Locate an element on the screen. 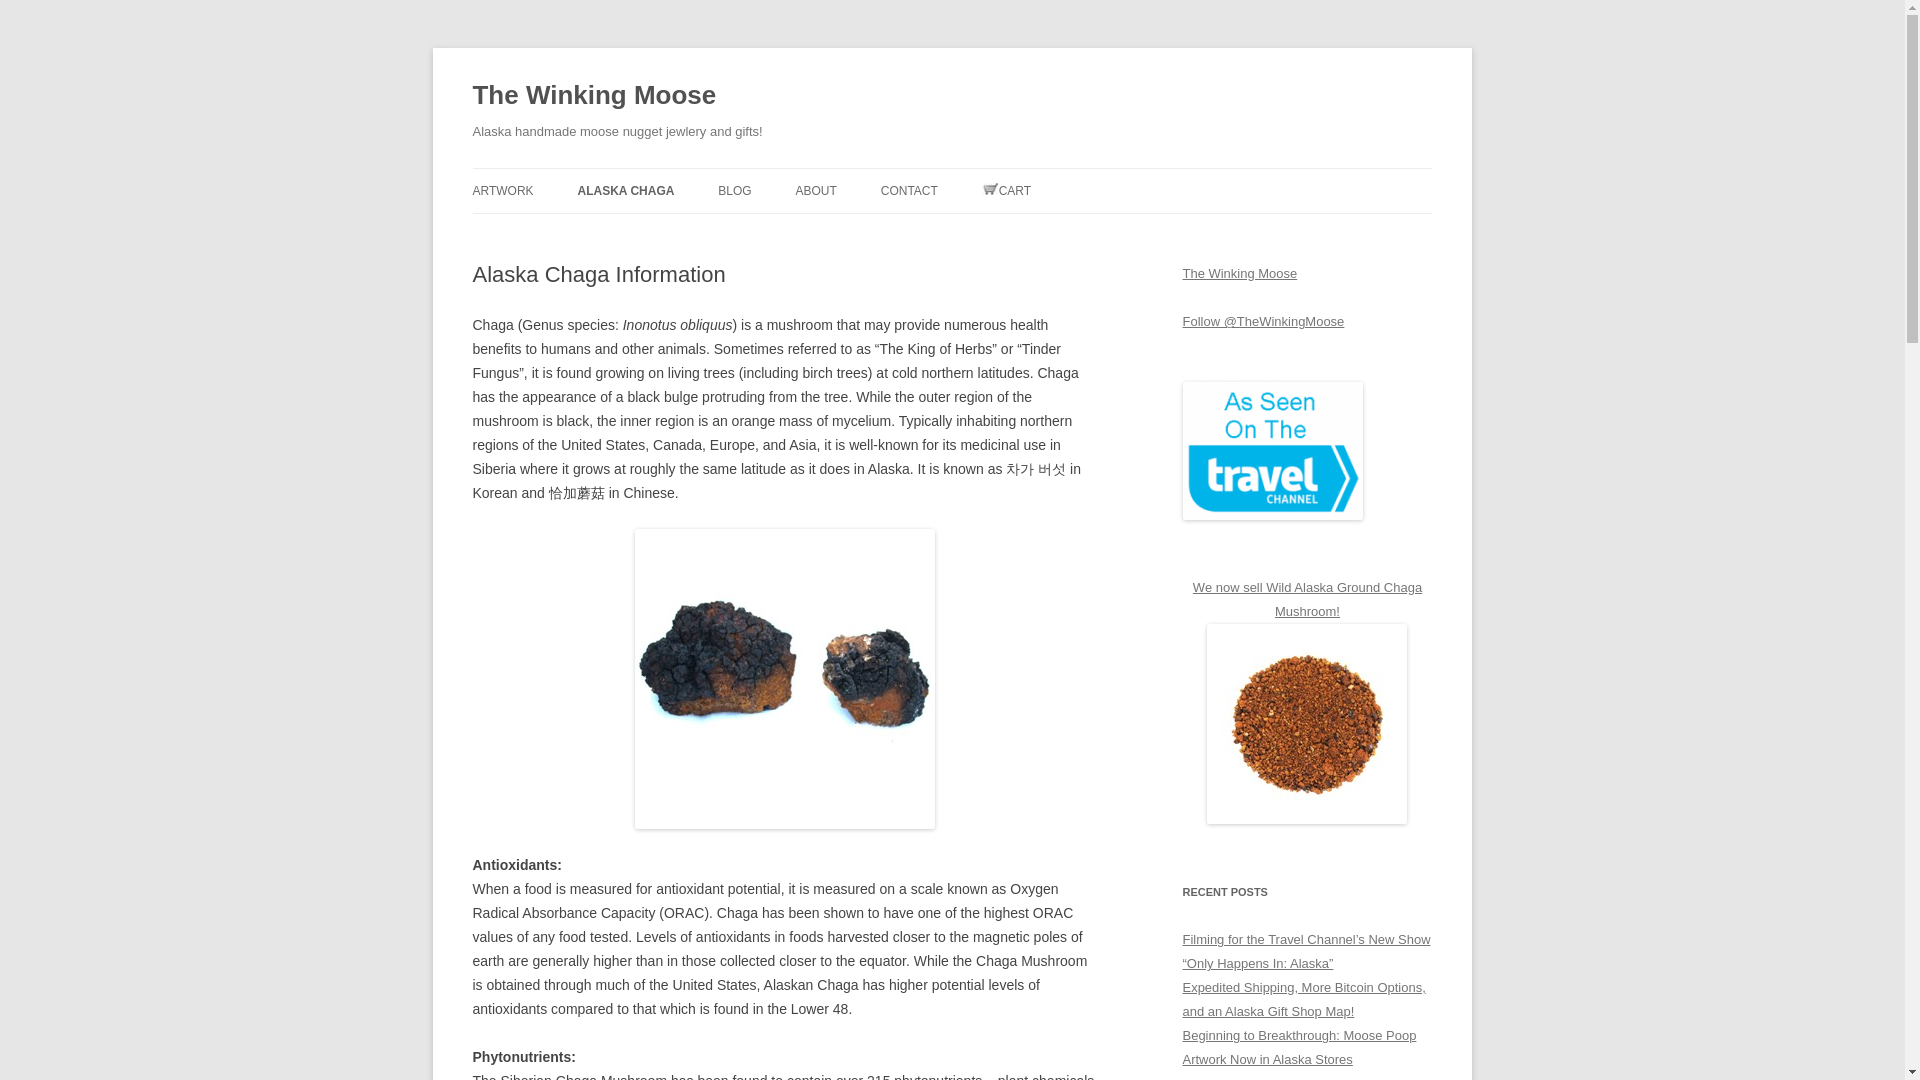 The height and width of the screenshot is (1080, 1920). The Winking Moose is located at coordinates (1240, 272).